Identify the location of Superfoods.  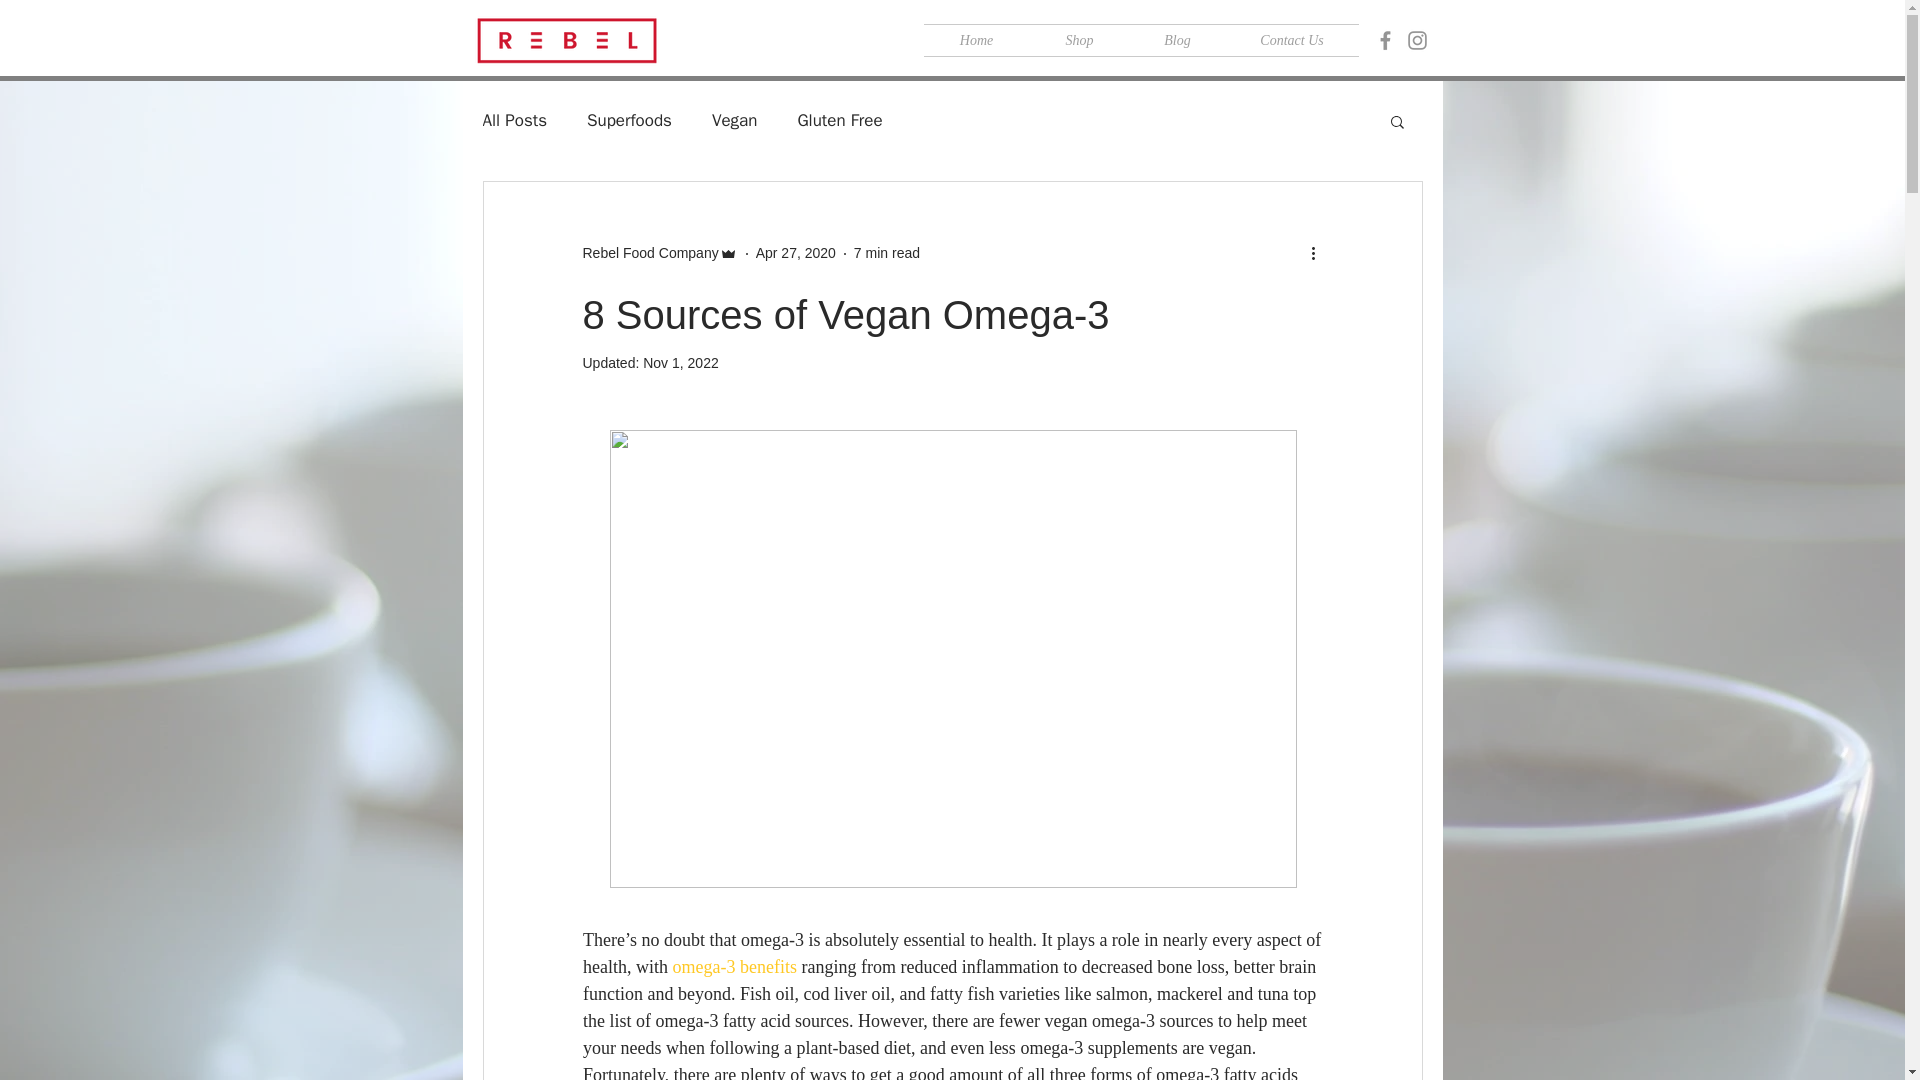
(630, 120).